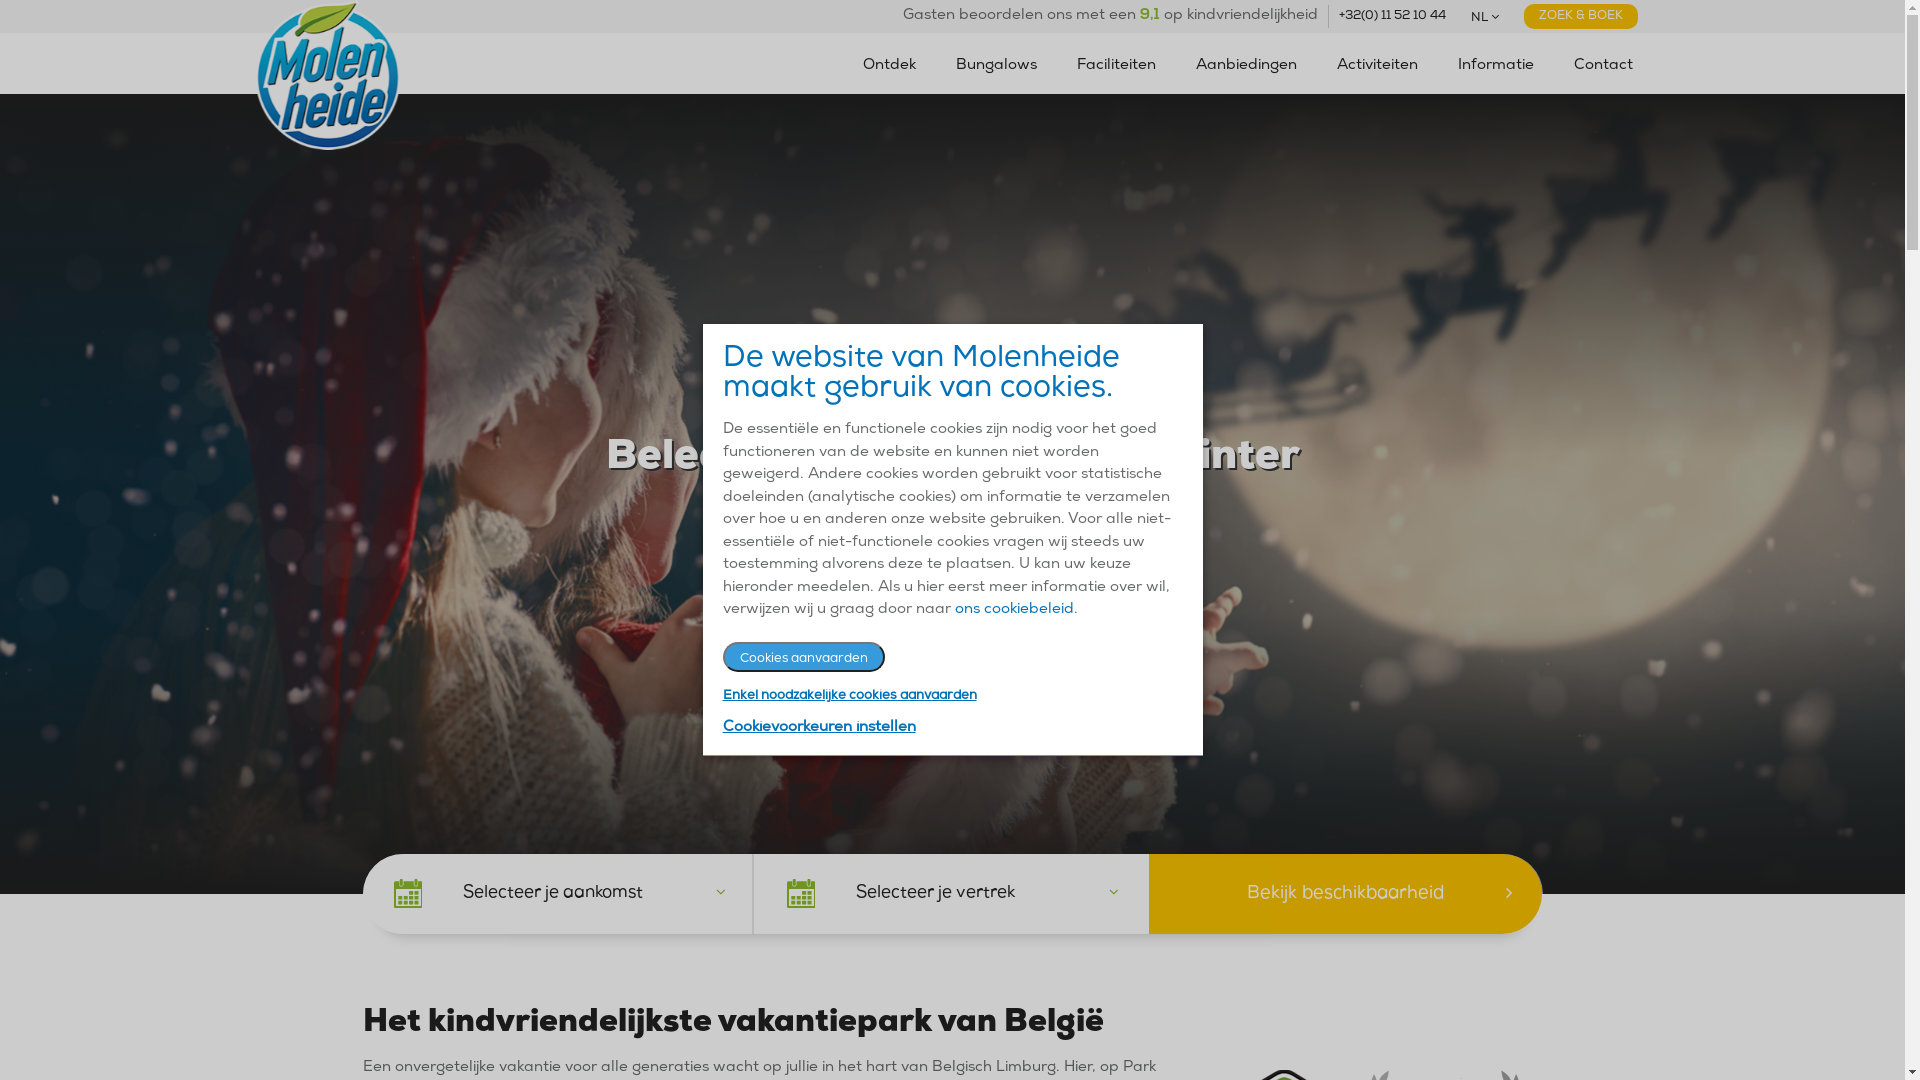  I want to click on Faciliteiten, so click(1116, 66).